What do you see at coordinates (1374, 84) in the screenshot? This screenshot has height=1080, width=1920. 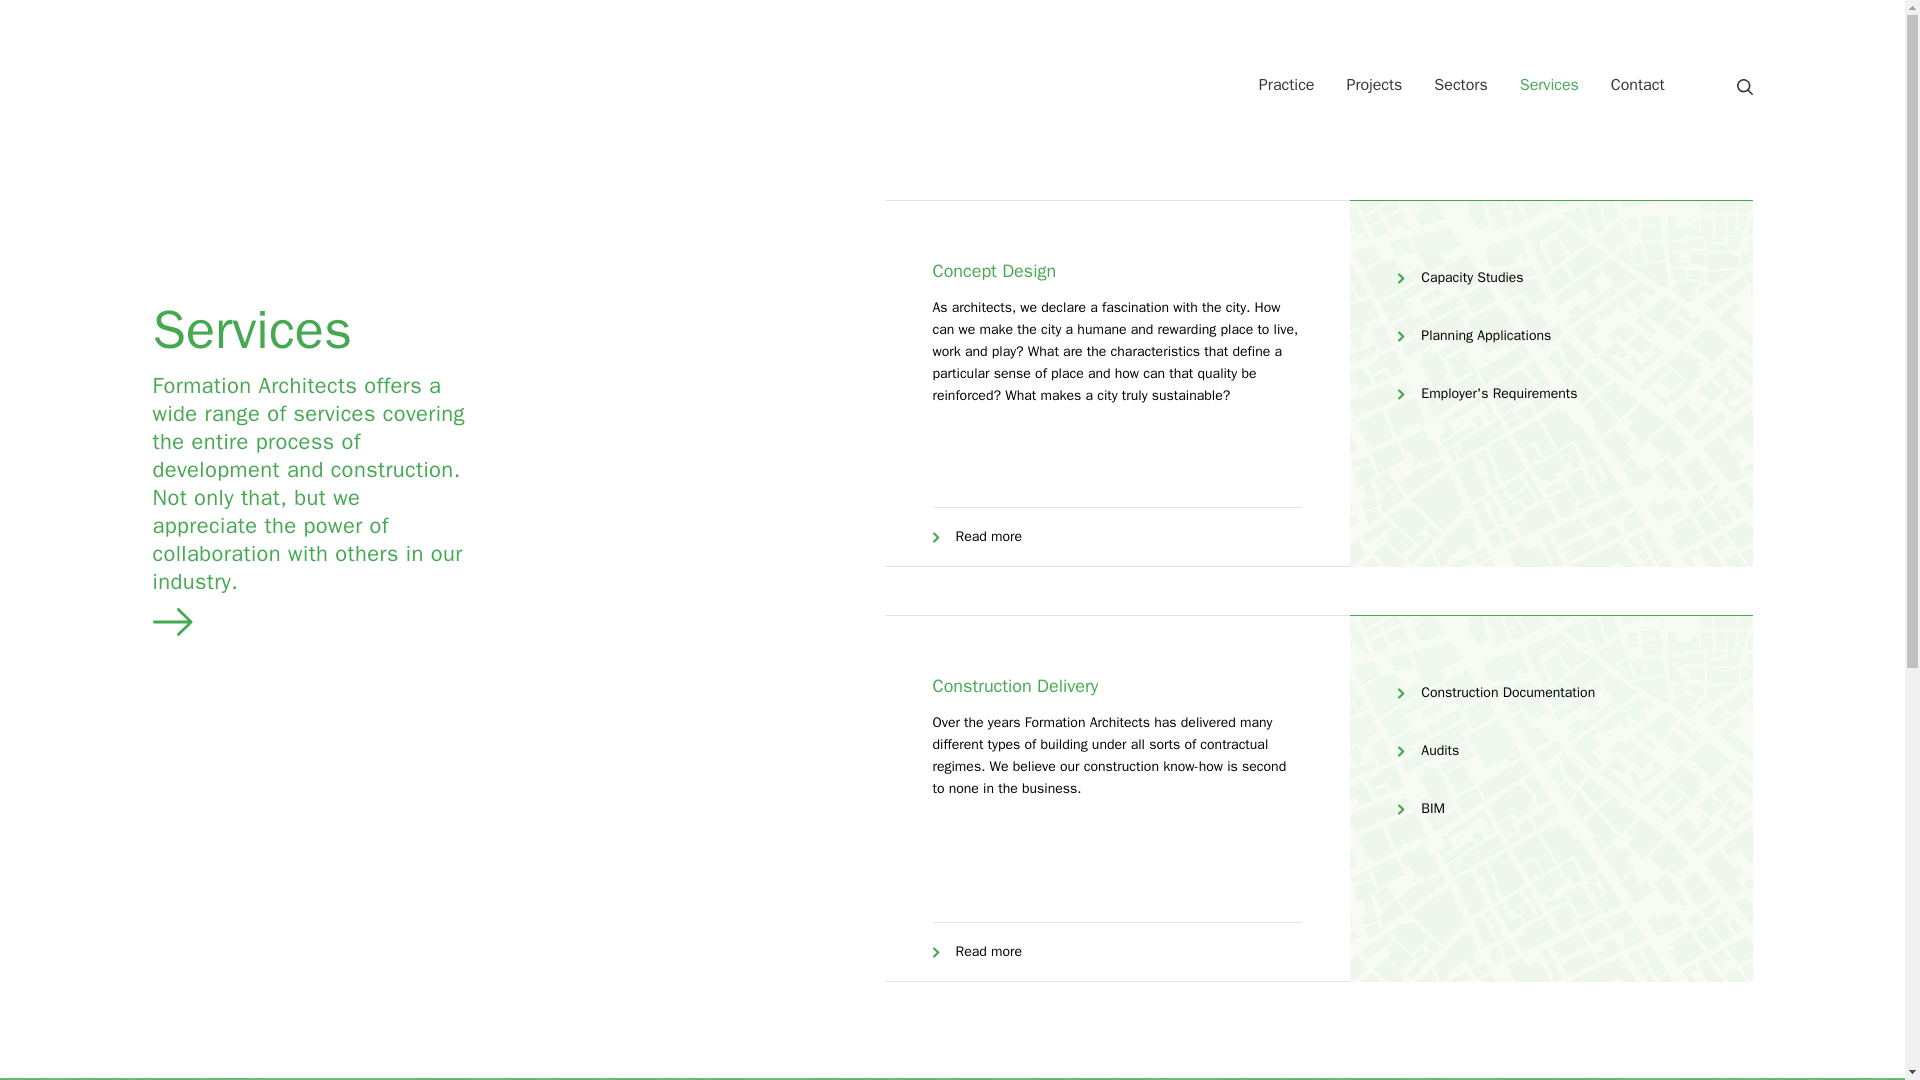 I see `Projects` at bounding box center [1374, 84].